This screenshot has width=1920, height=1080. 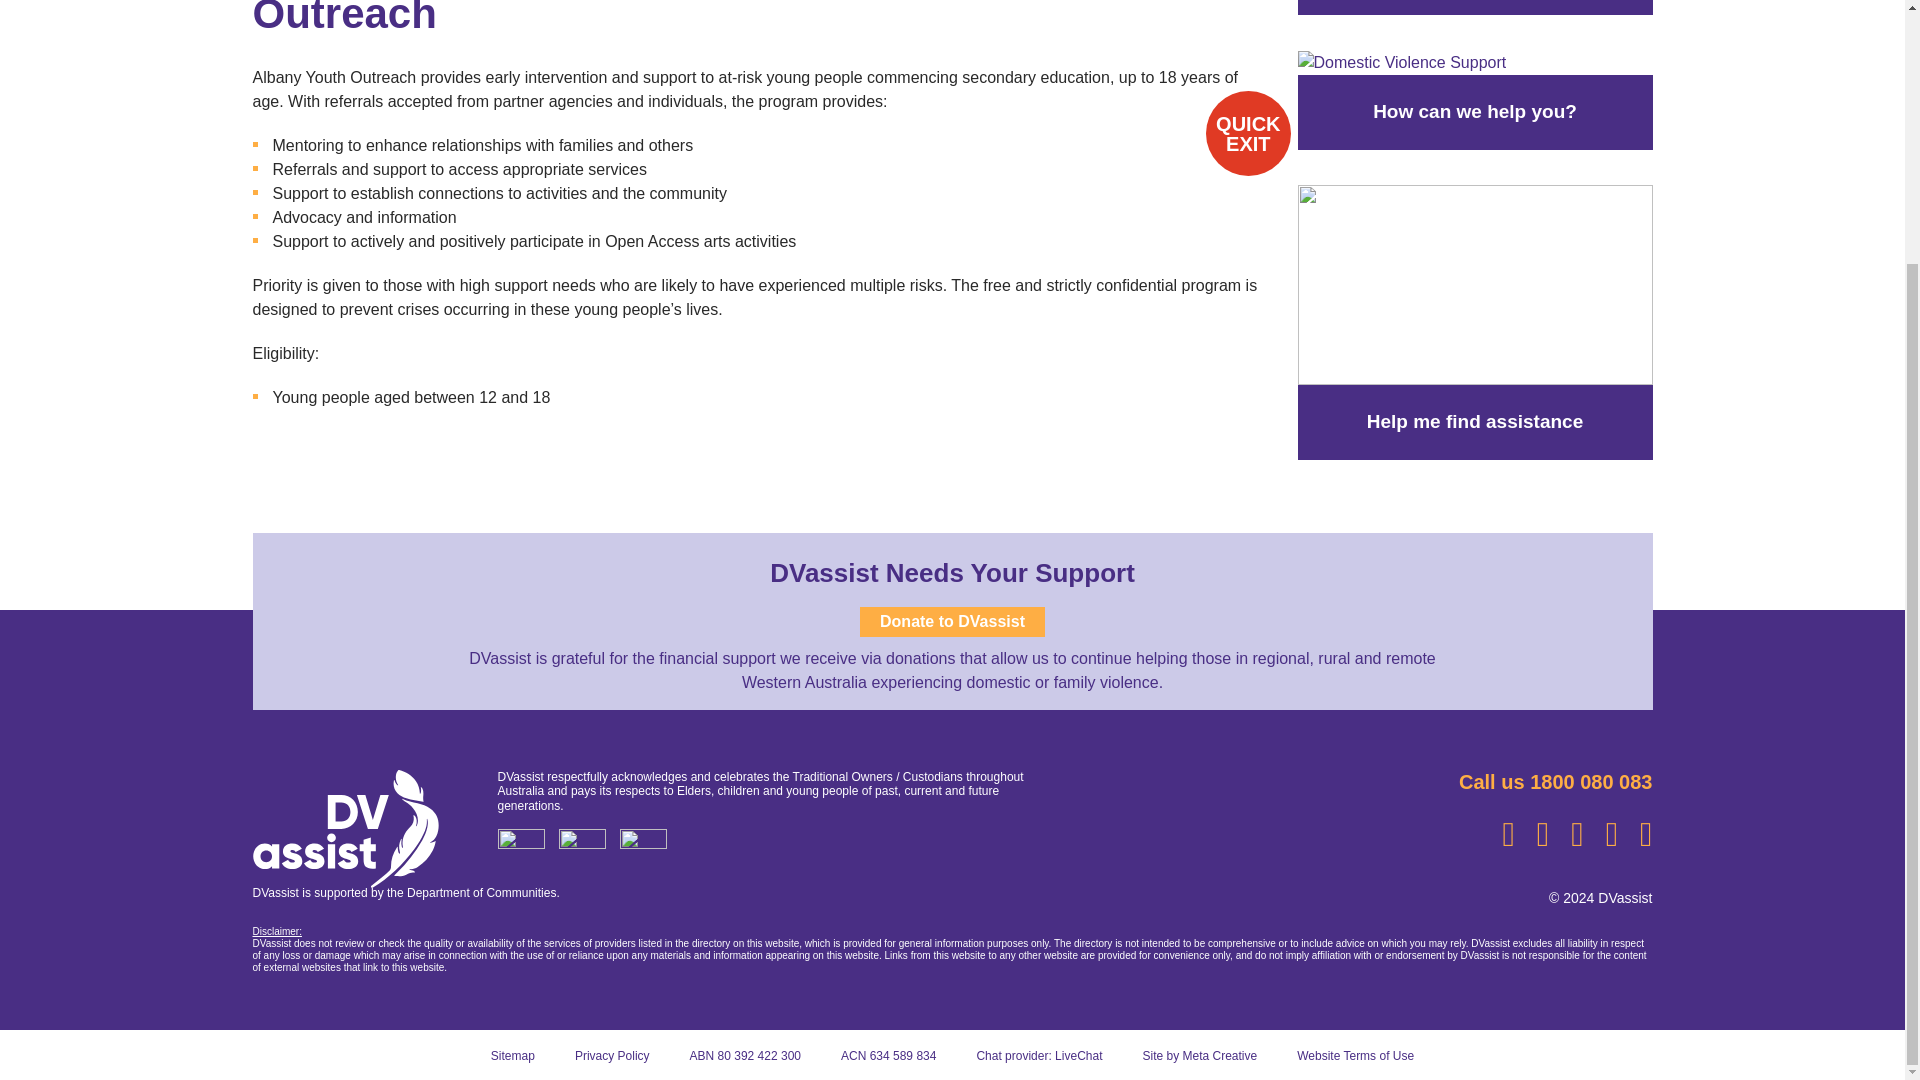 What do you see at coordinates (744, 1055) in the screenshot?
I see `ABN 80 392 422 300` at bounding box center [744, 1055].